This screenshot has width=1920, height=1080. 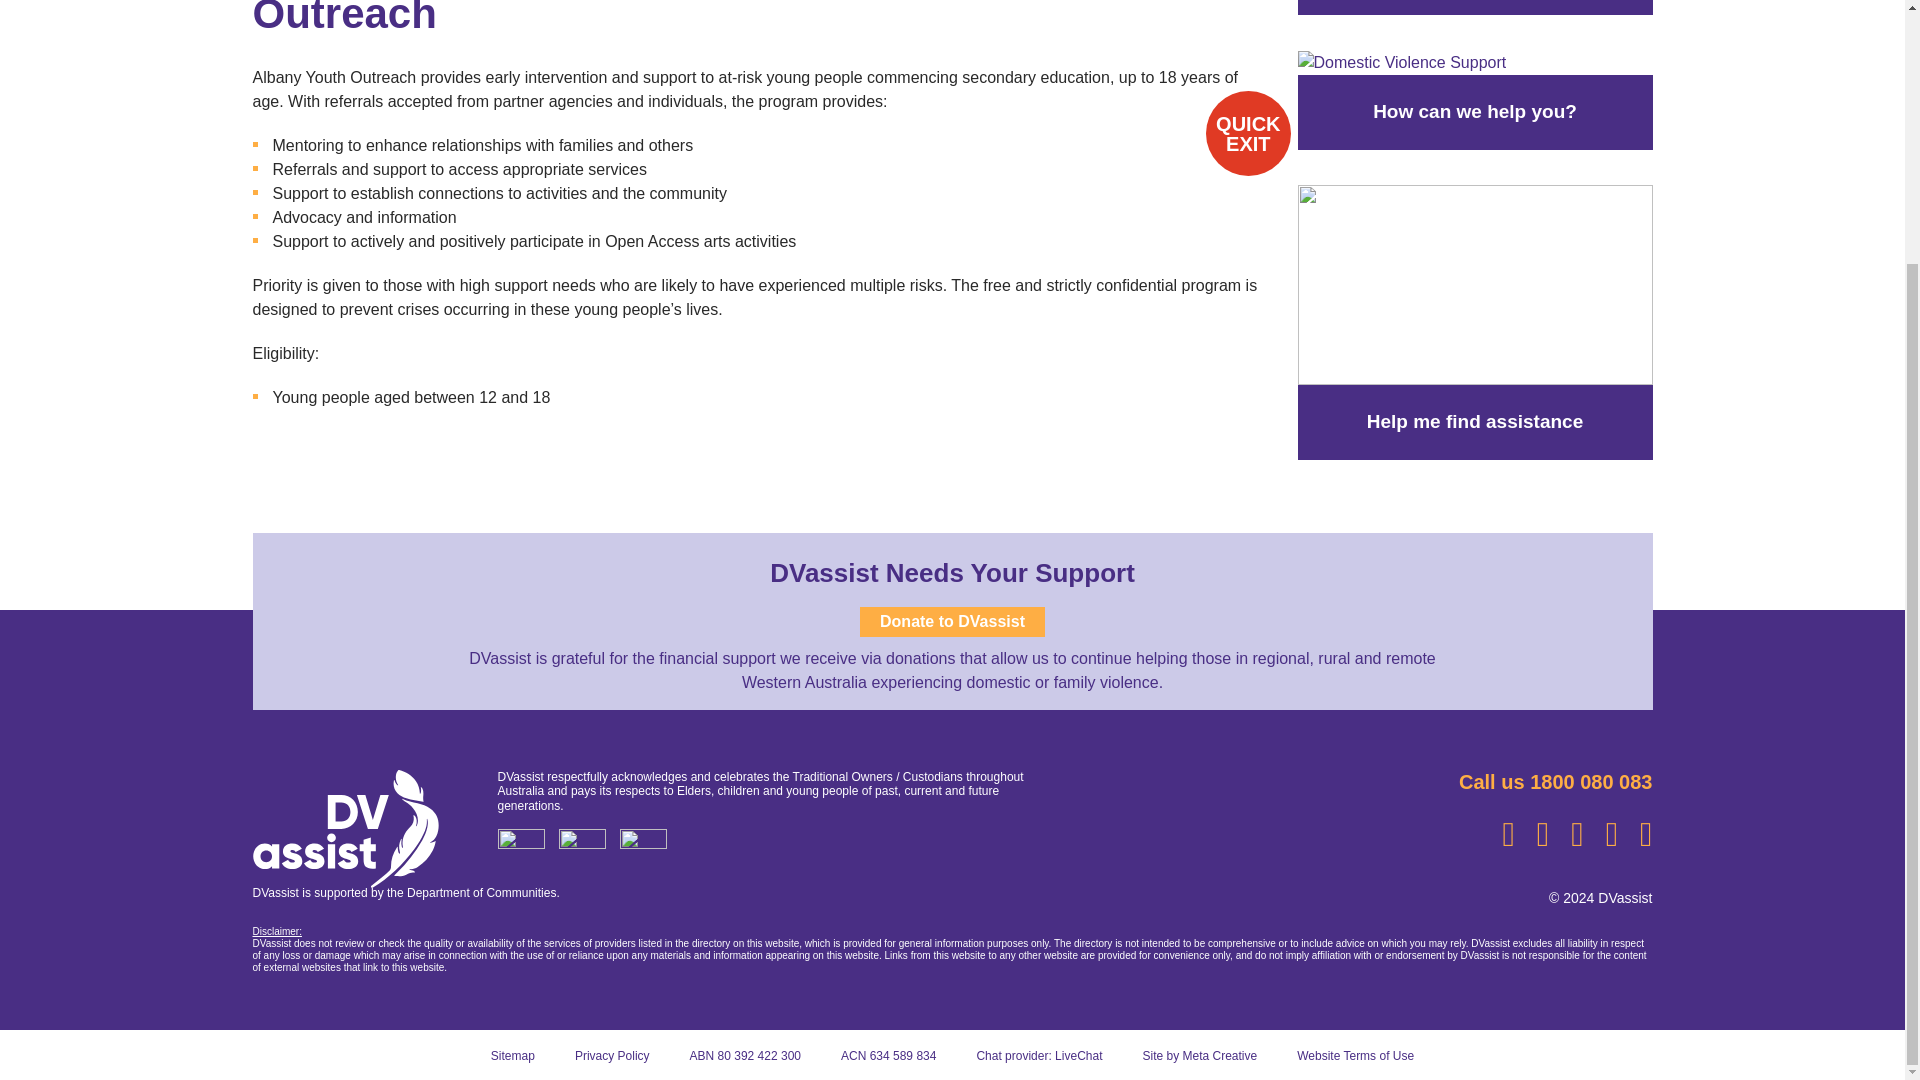 What do you see at coordinates (744, 1055) in the screenshot?
I see `ABN 80 392 422 300` at bounding box center [744, 1055].